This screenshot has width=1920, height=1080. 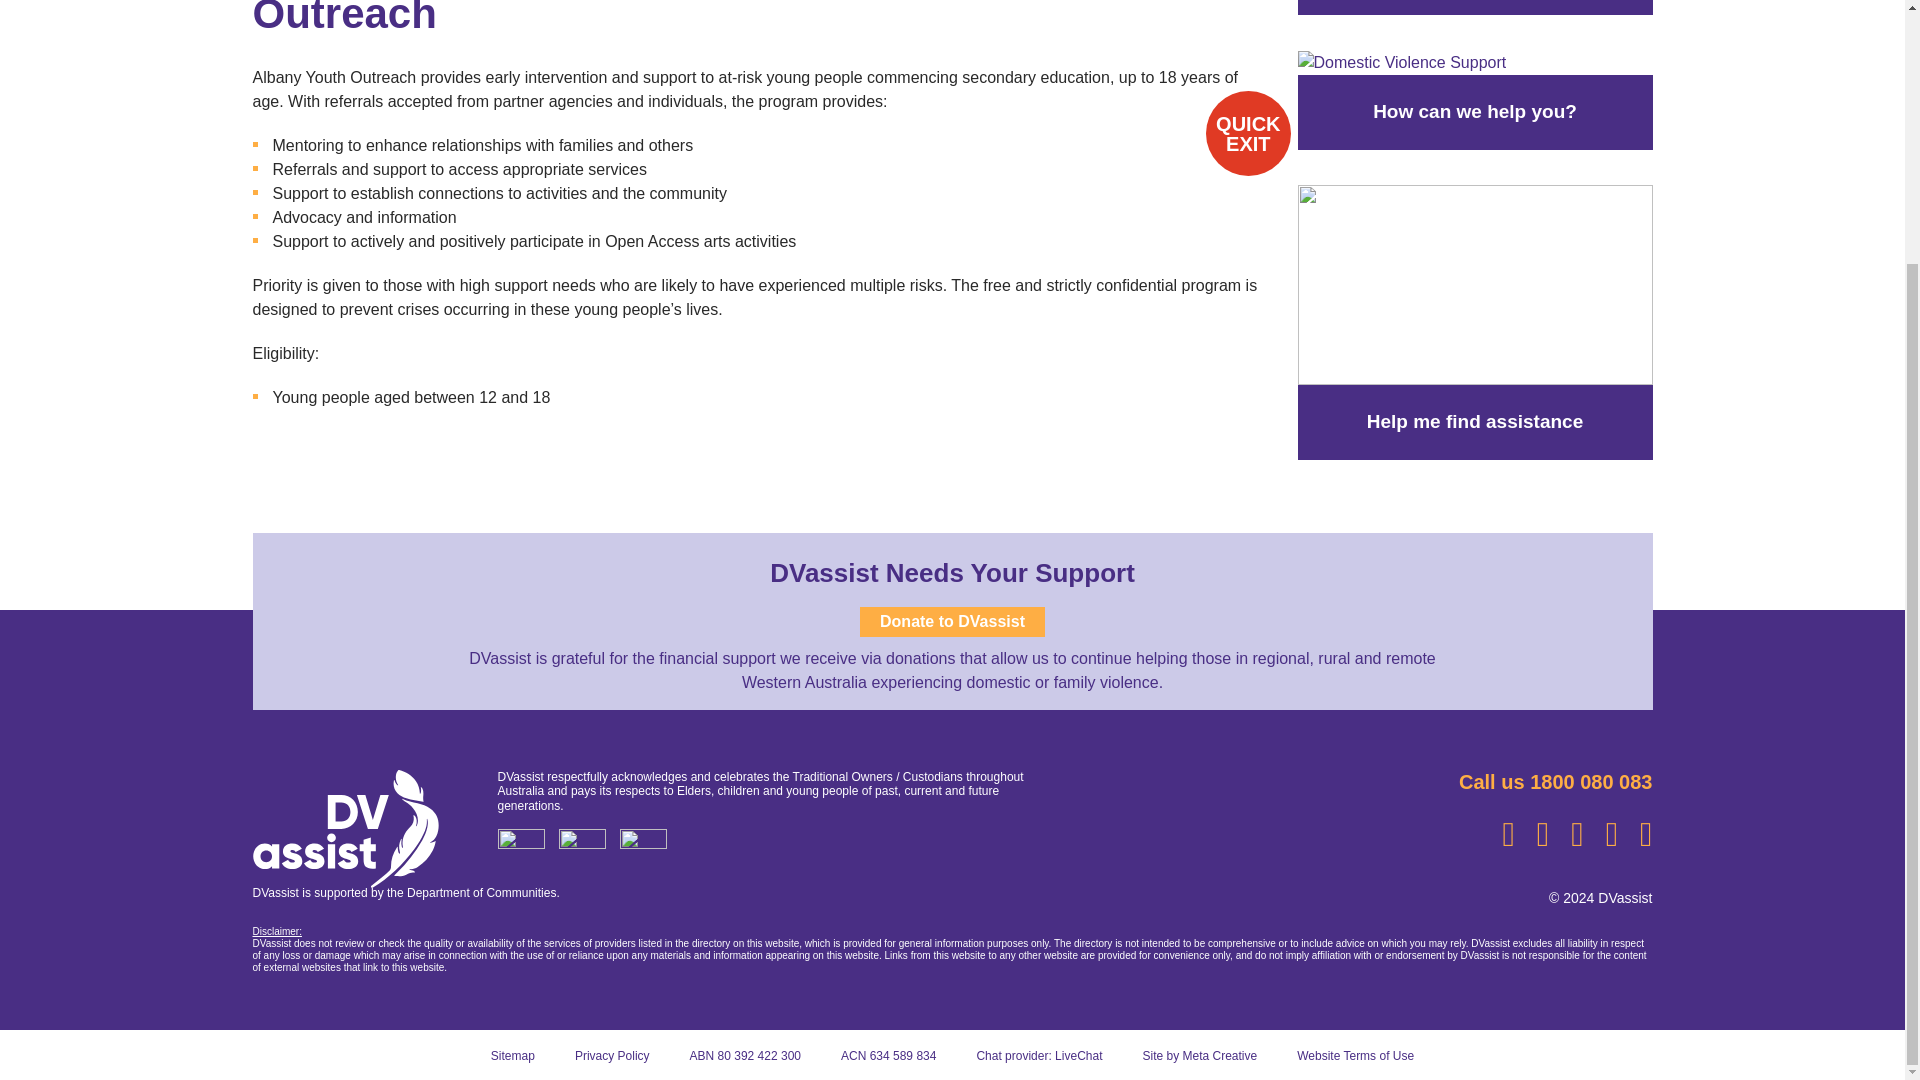 What do you see at coordinates (744, 1055) in the screenshot?
I see `ABN 80 392 422 300` at bounding box center [744, 1055].